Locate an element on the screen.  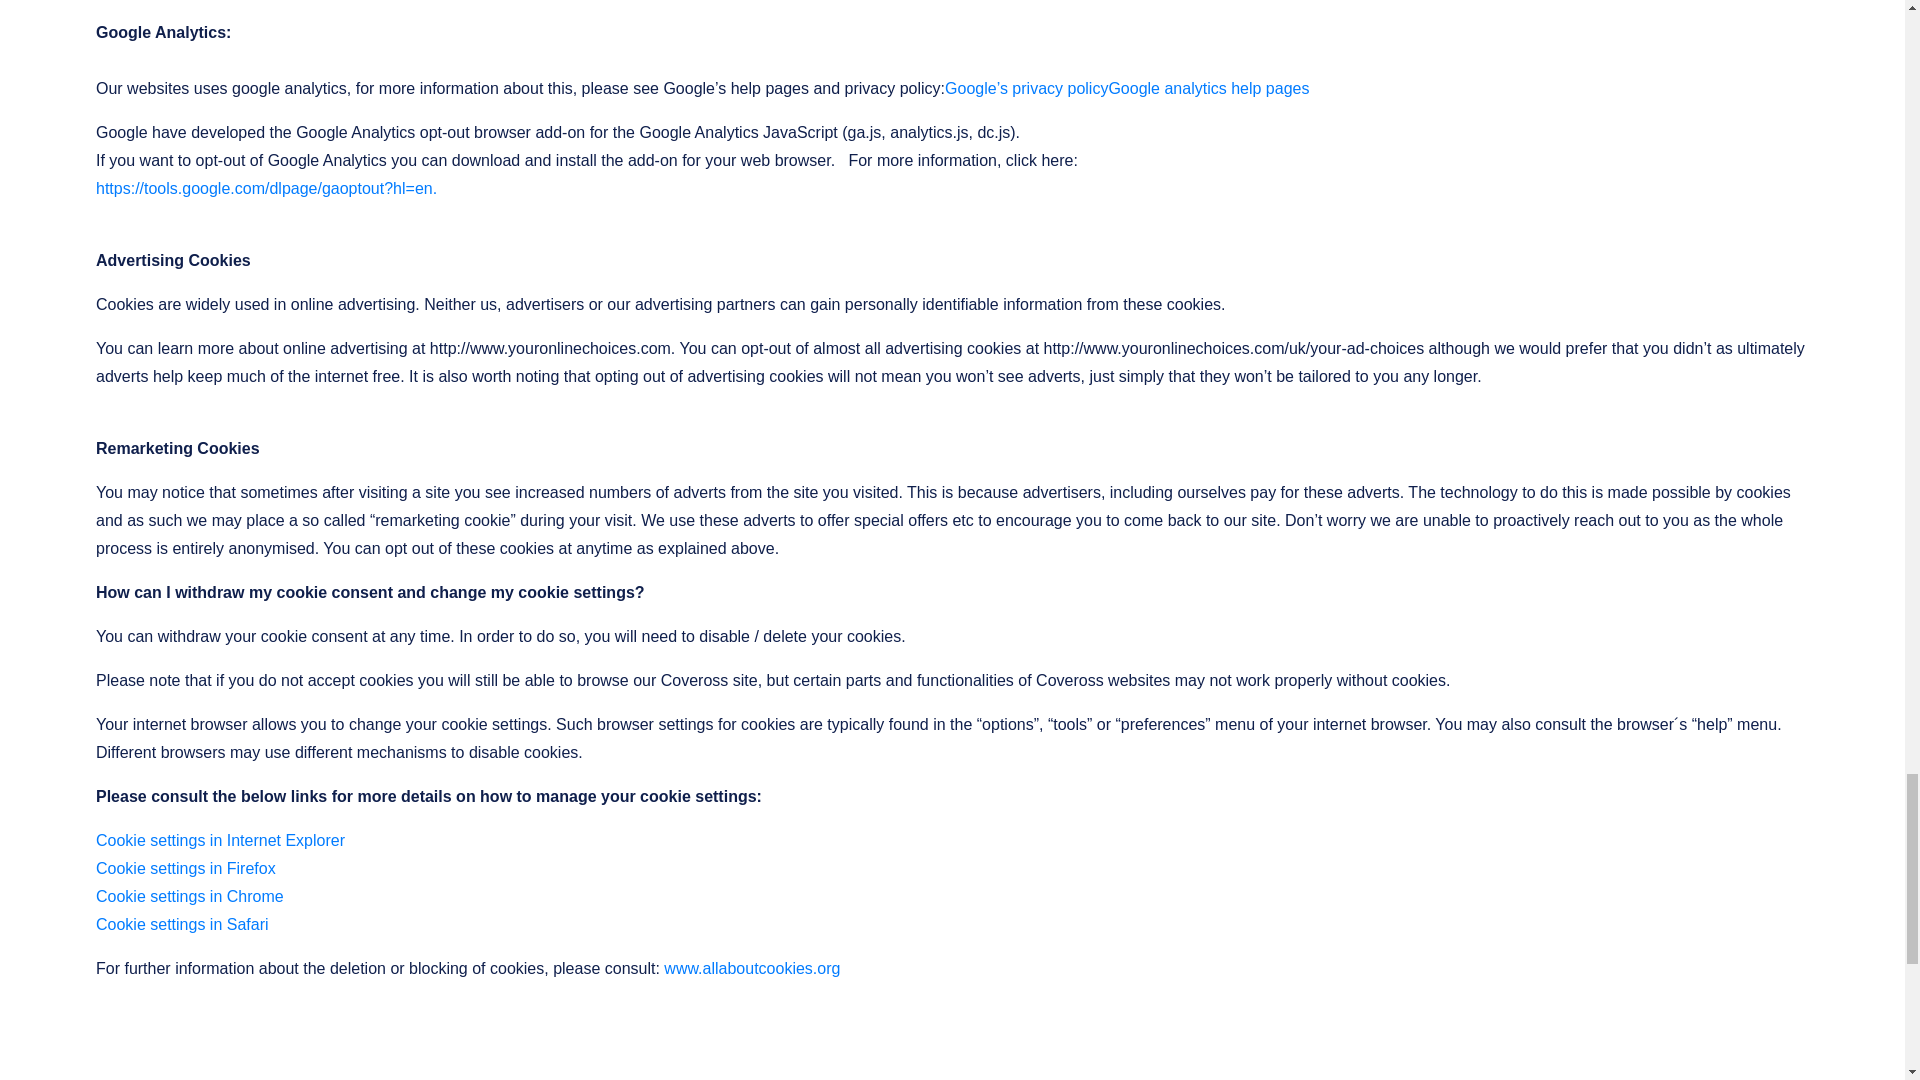
Cookie settings in Chrome is located at coordinates (190, 896).